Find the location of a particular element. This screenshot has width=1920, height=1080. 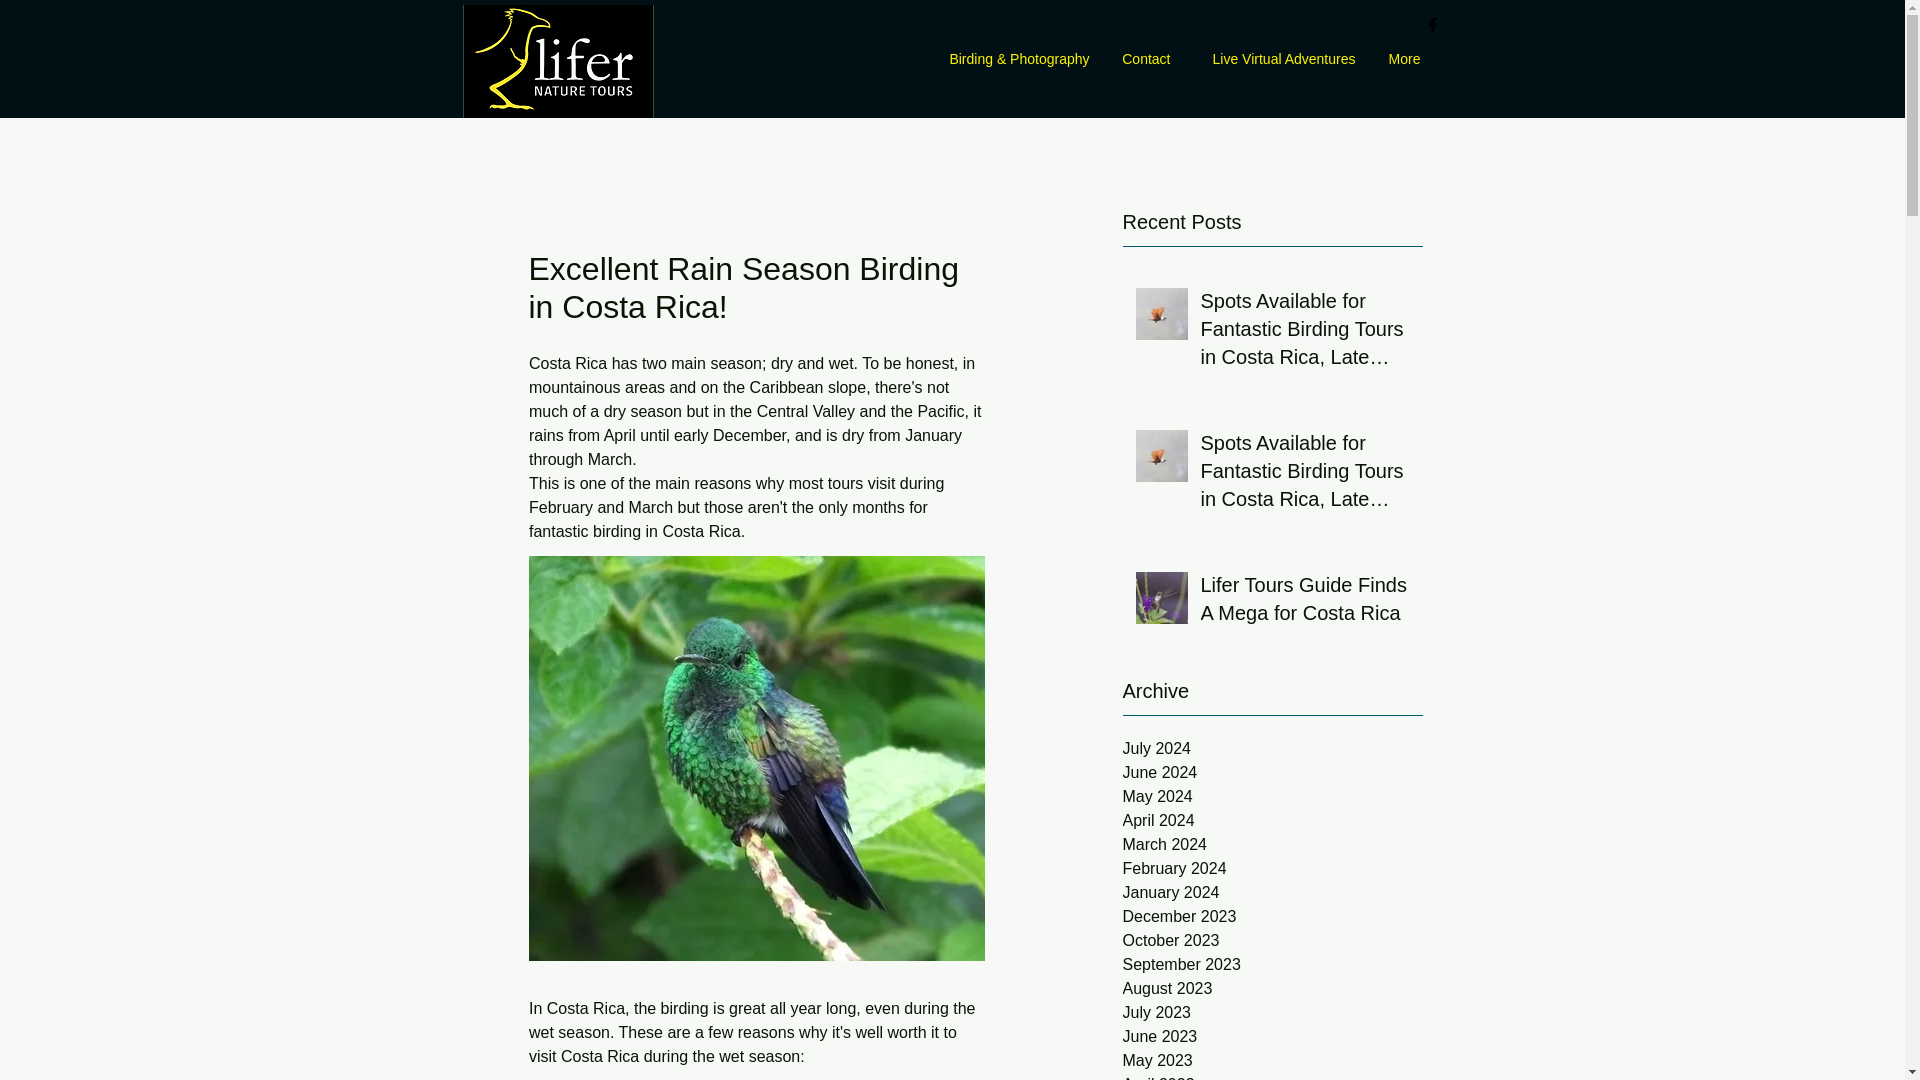

May 2023 is located at coordinates (1272, 1060).